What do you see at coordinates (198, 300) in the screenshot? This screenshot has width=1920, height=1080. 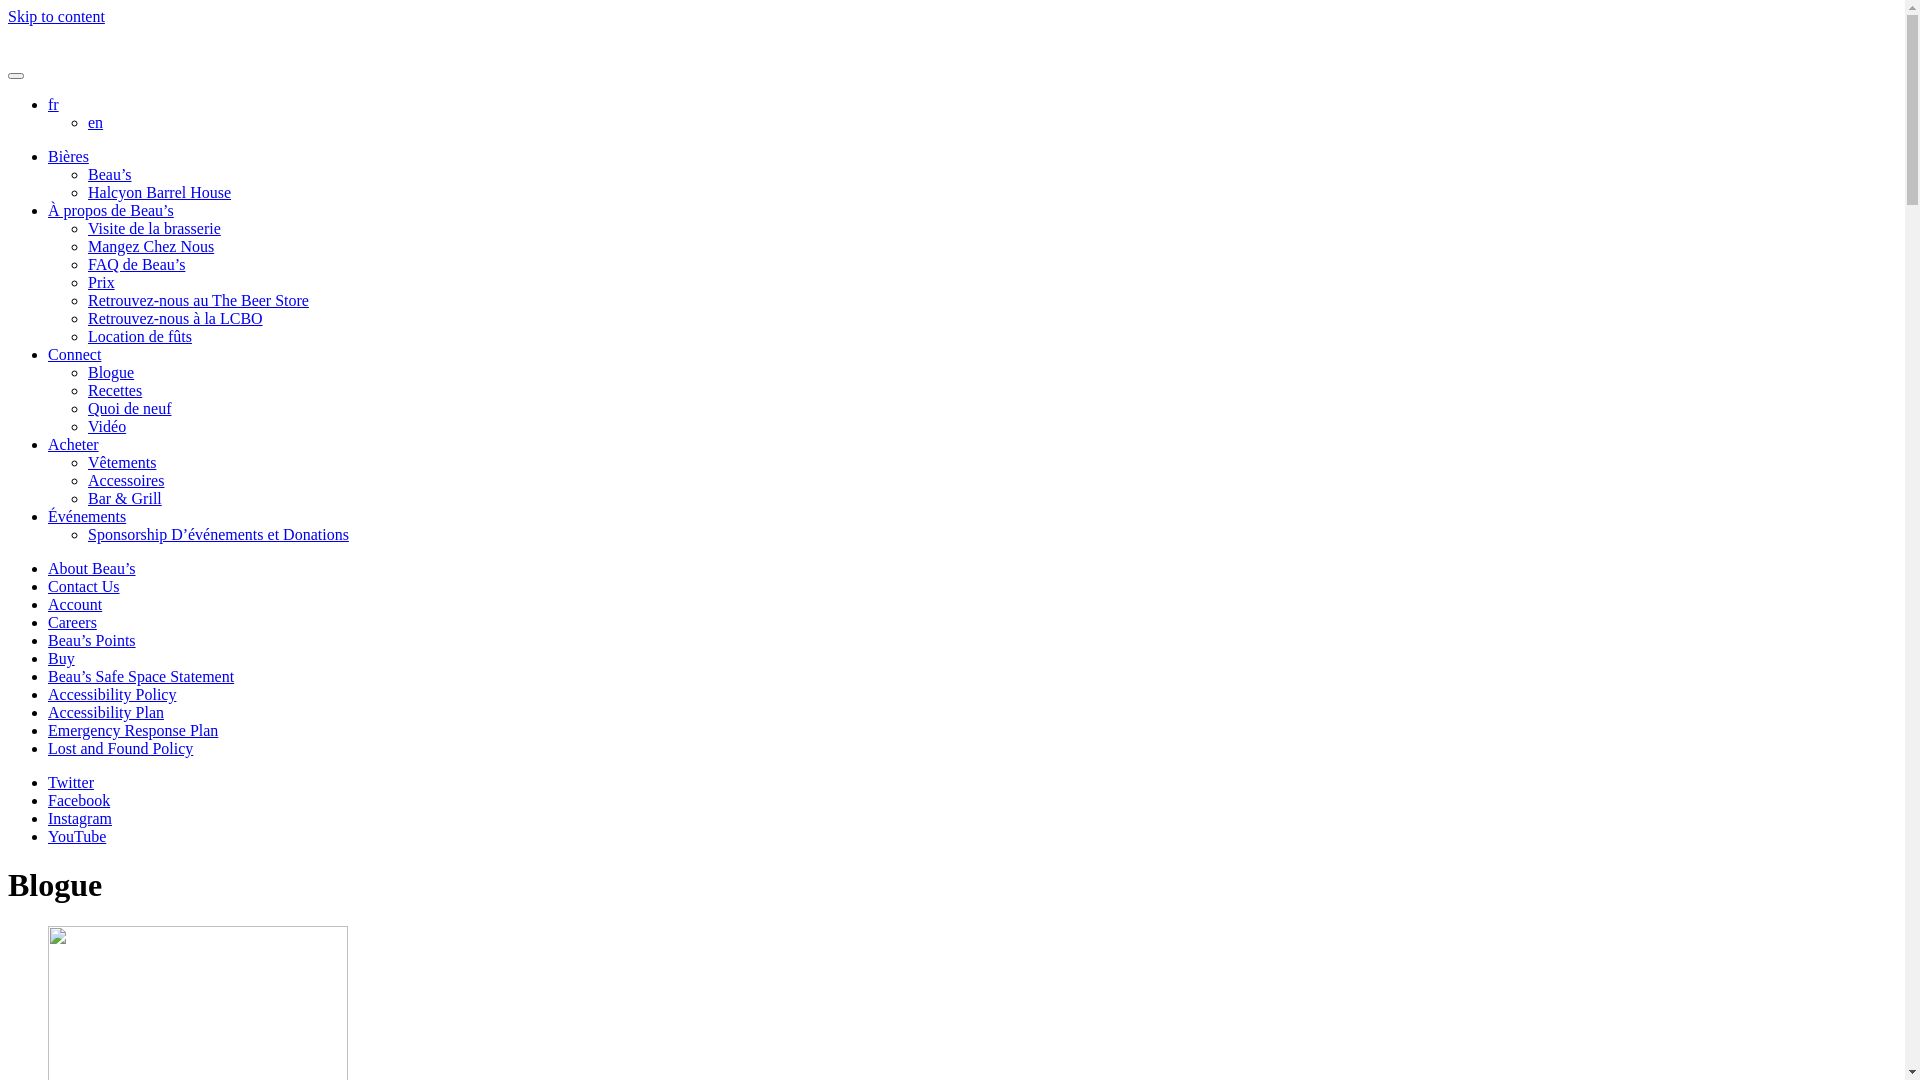 I see `Retrouvez-nous au The Beer Store` at bounding box center [198, 300].